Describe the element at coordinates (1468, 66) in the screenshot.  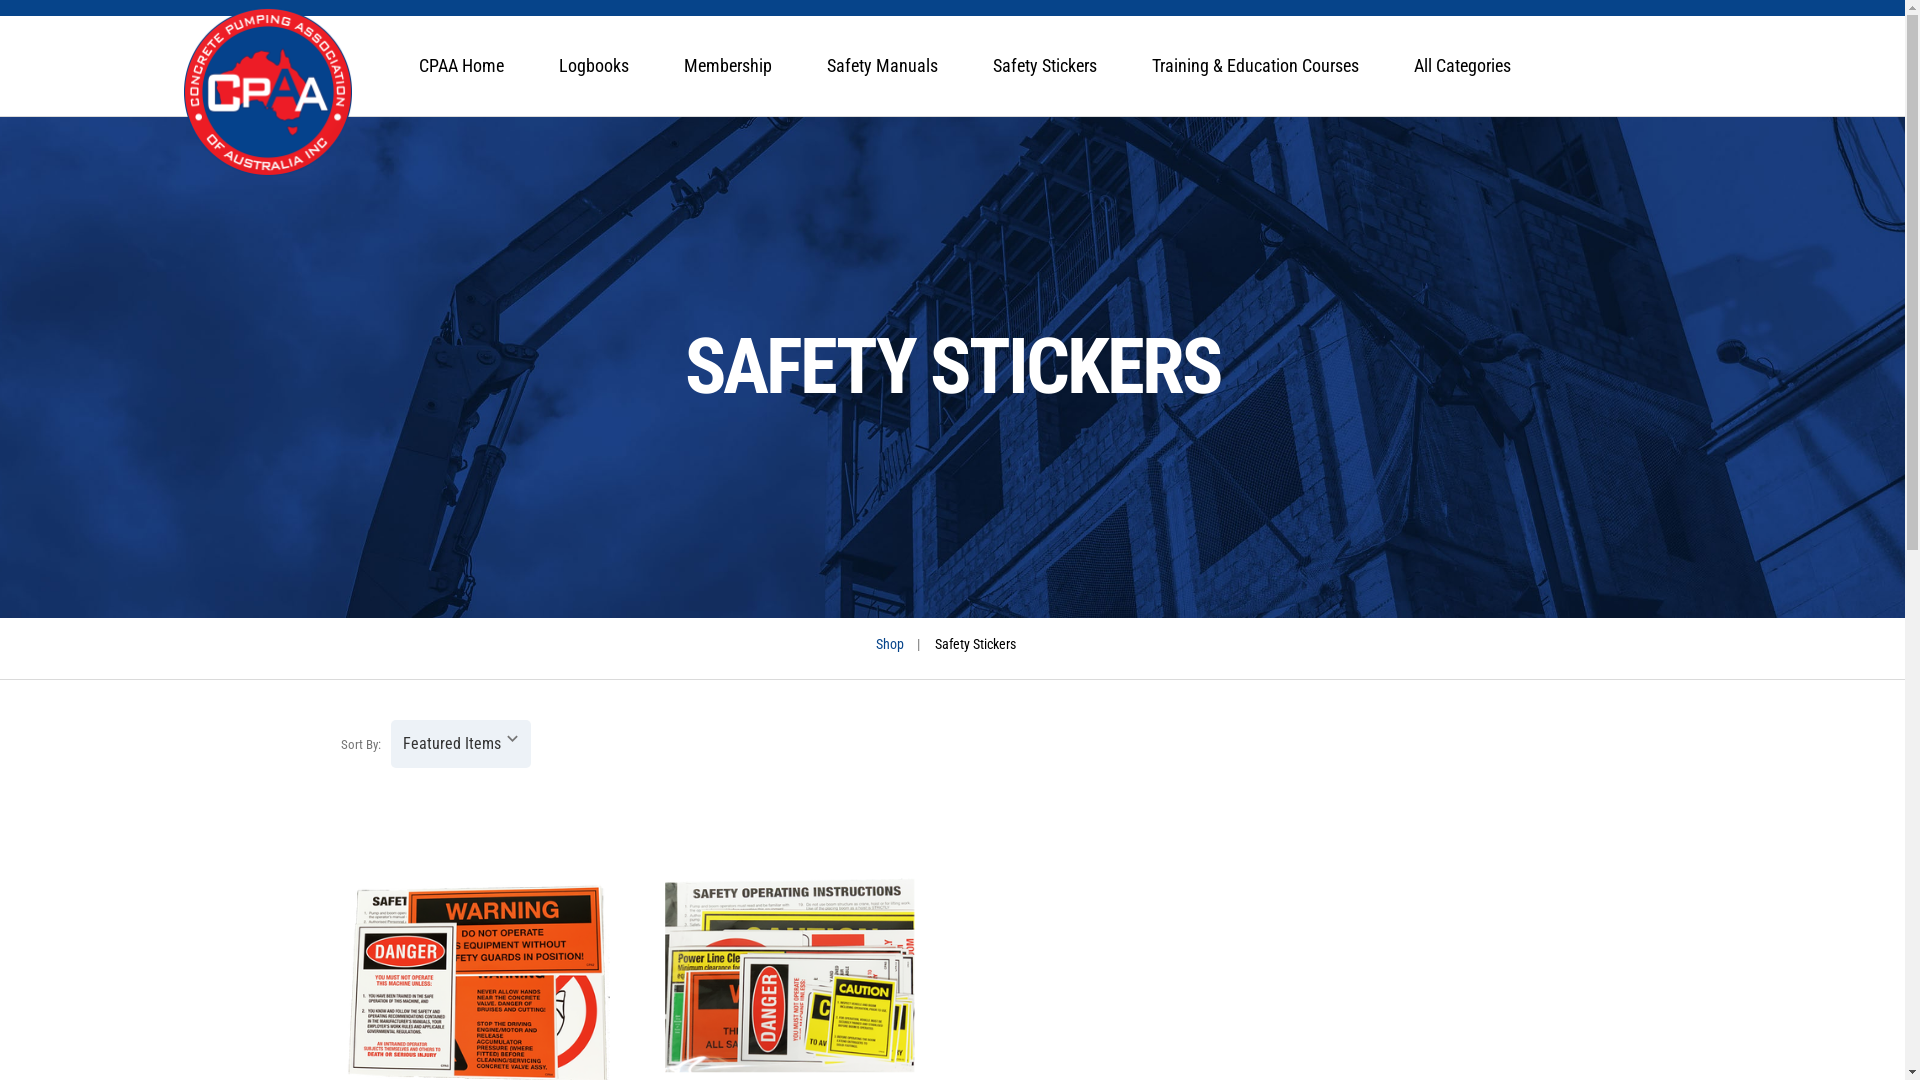
I see `All Categories` at that location.